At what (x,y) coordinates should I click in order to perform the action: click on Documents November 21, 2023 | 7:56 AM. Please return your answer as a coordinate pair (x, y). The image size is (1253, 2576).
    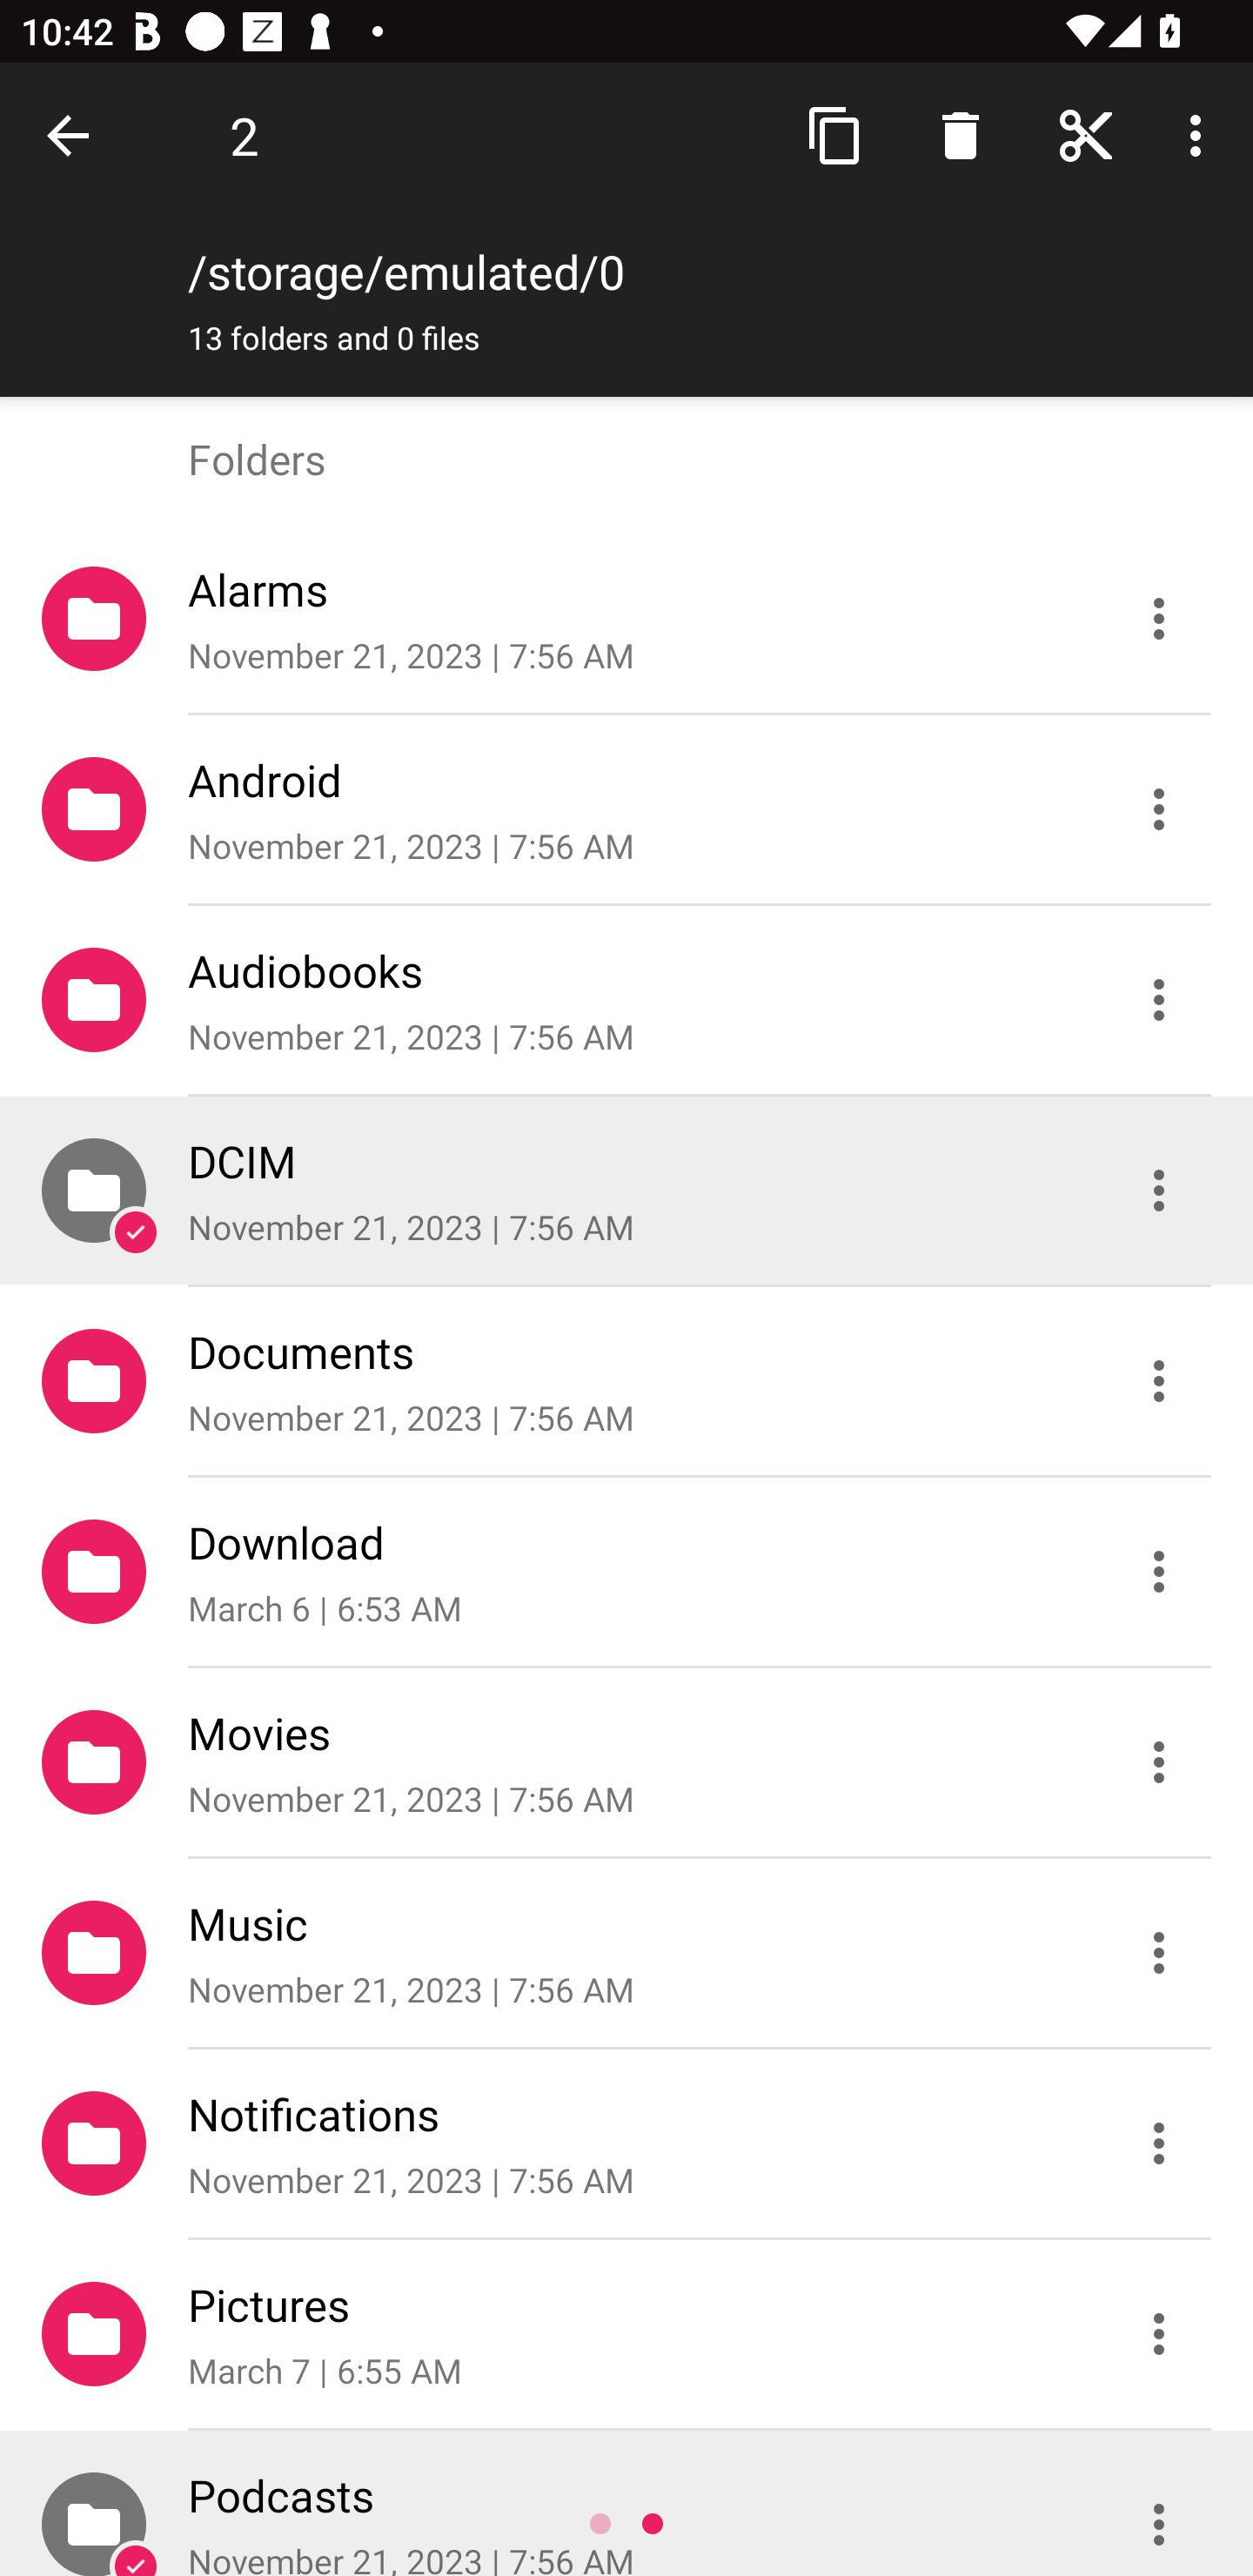
    Looking at the image, I should click on (626, 1382).